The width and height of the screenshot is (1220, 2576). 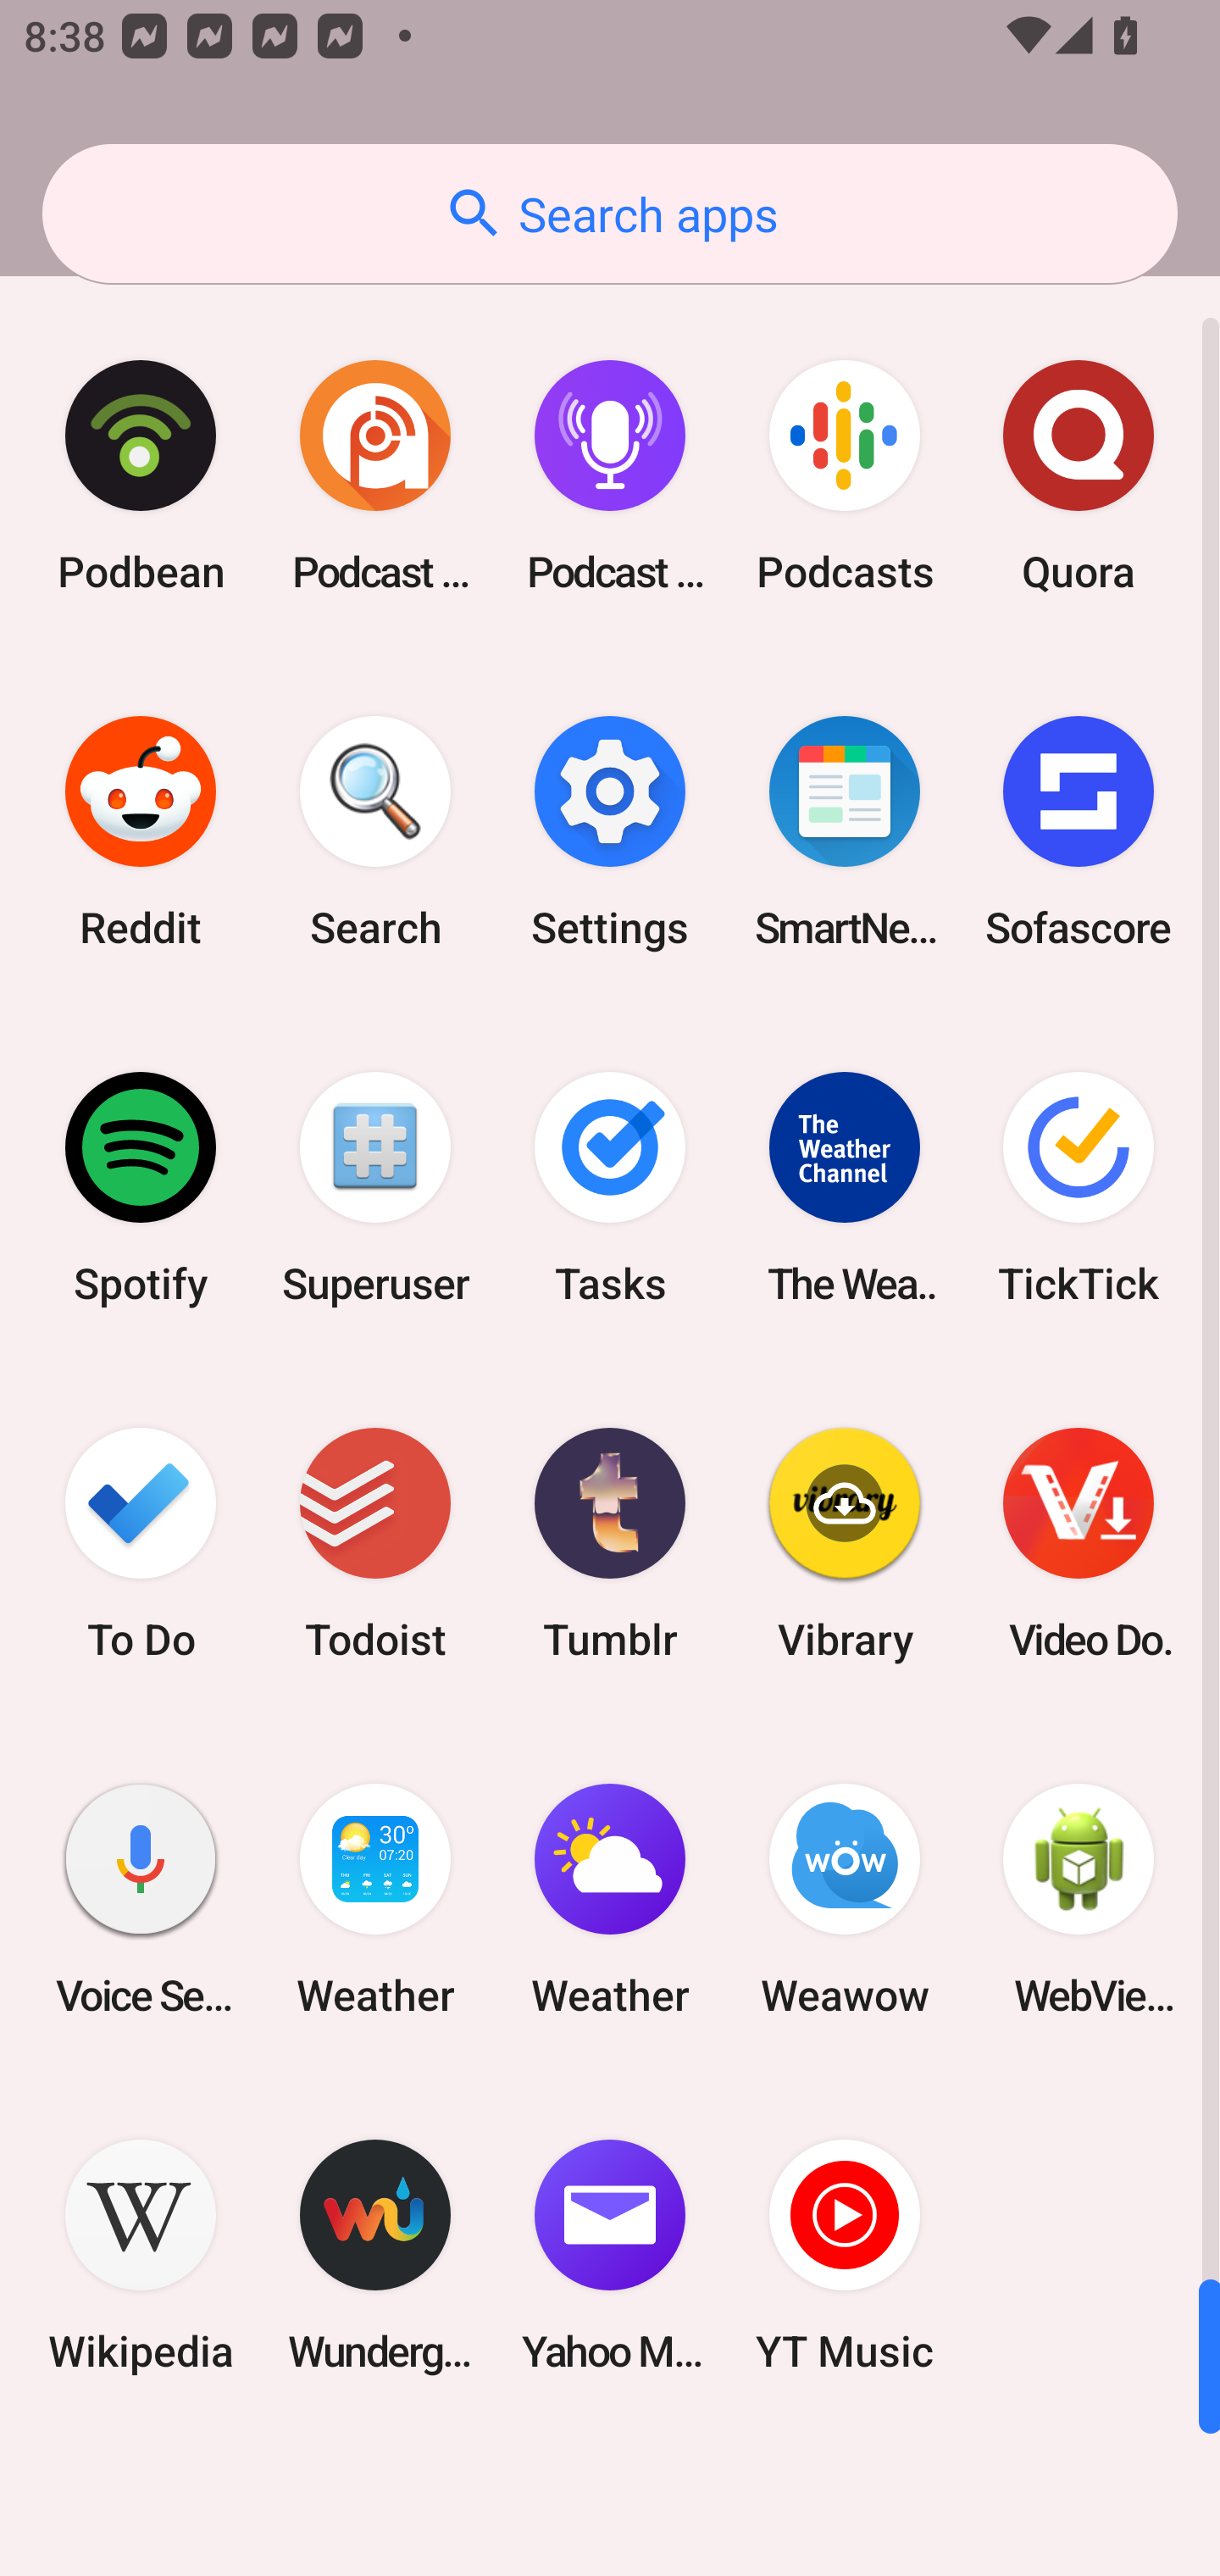 What do you see at coordinates (1079, 1542) in the screenshot?
I see `Video Downloader & Ace Player` at bounding box center [1079, 1542].